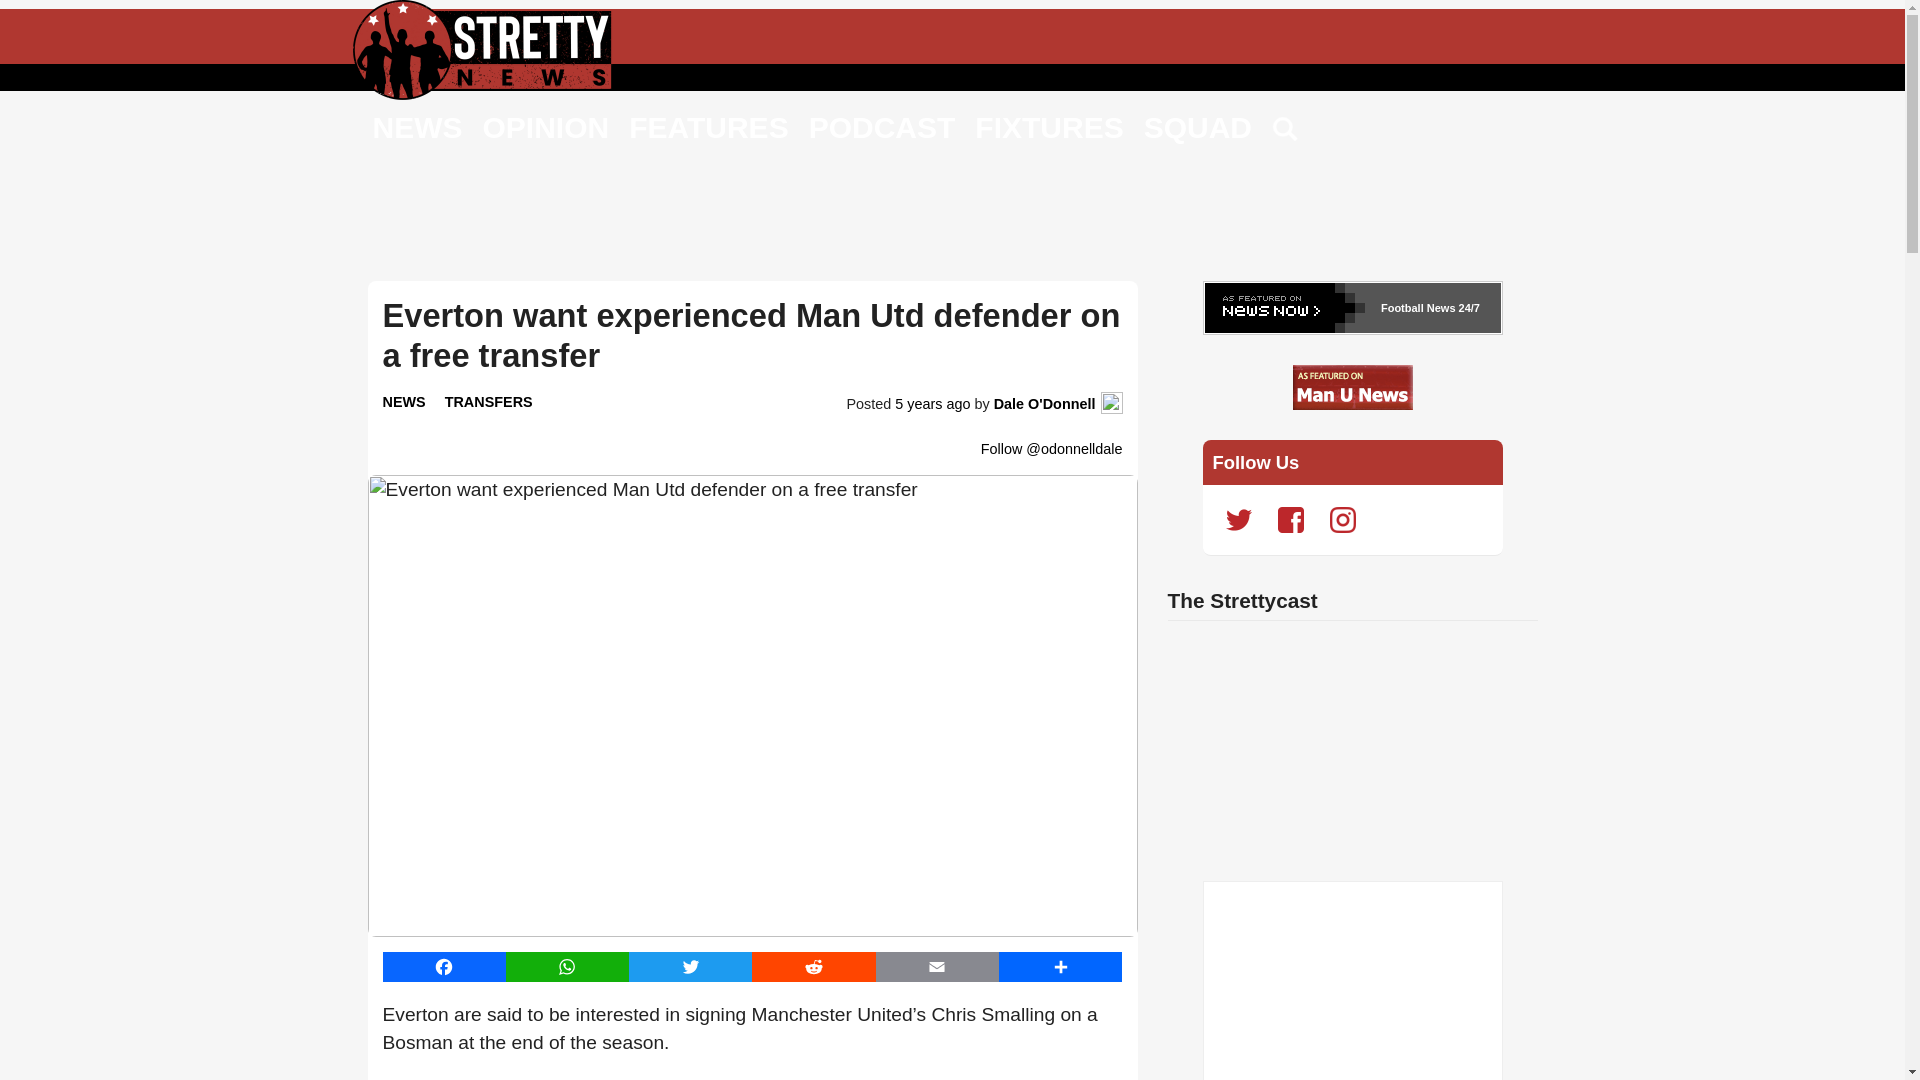  What do you see at coordinates (417, 126) in the screenshot?
I see `NEWS` at bounding box center [417, 126].